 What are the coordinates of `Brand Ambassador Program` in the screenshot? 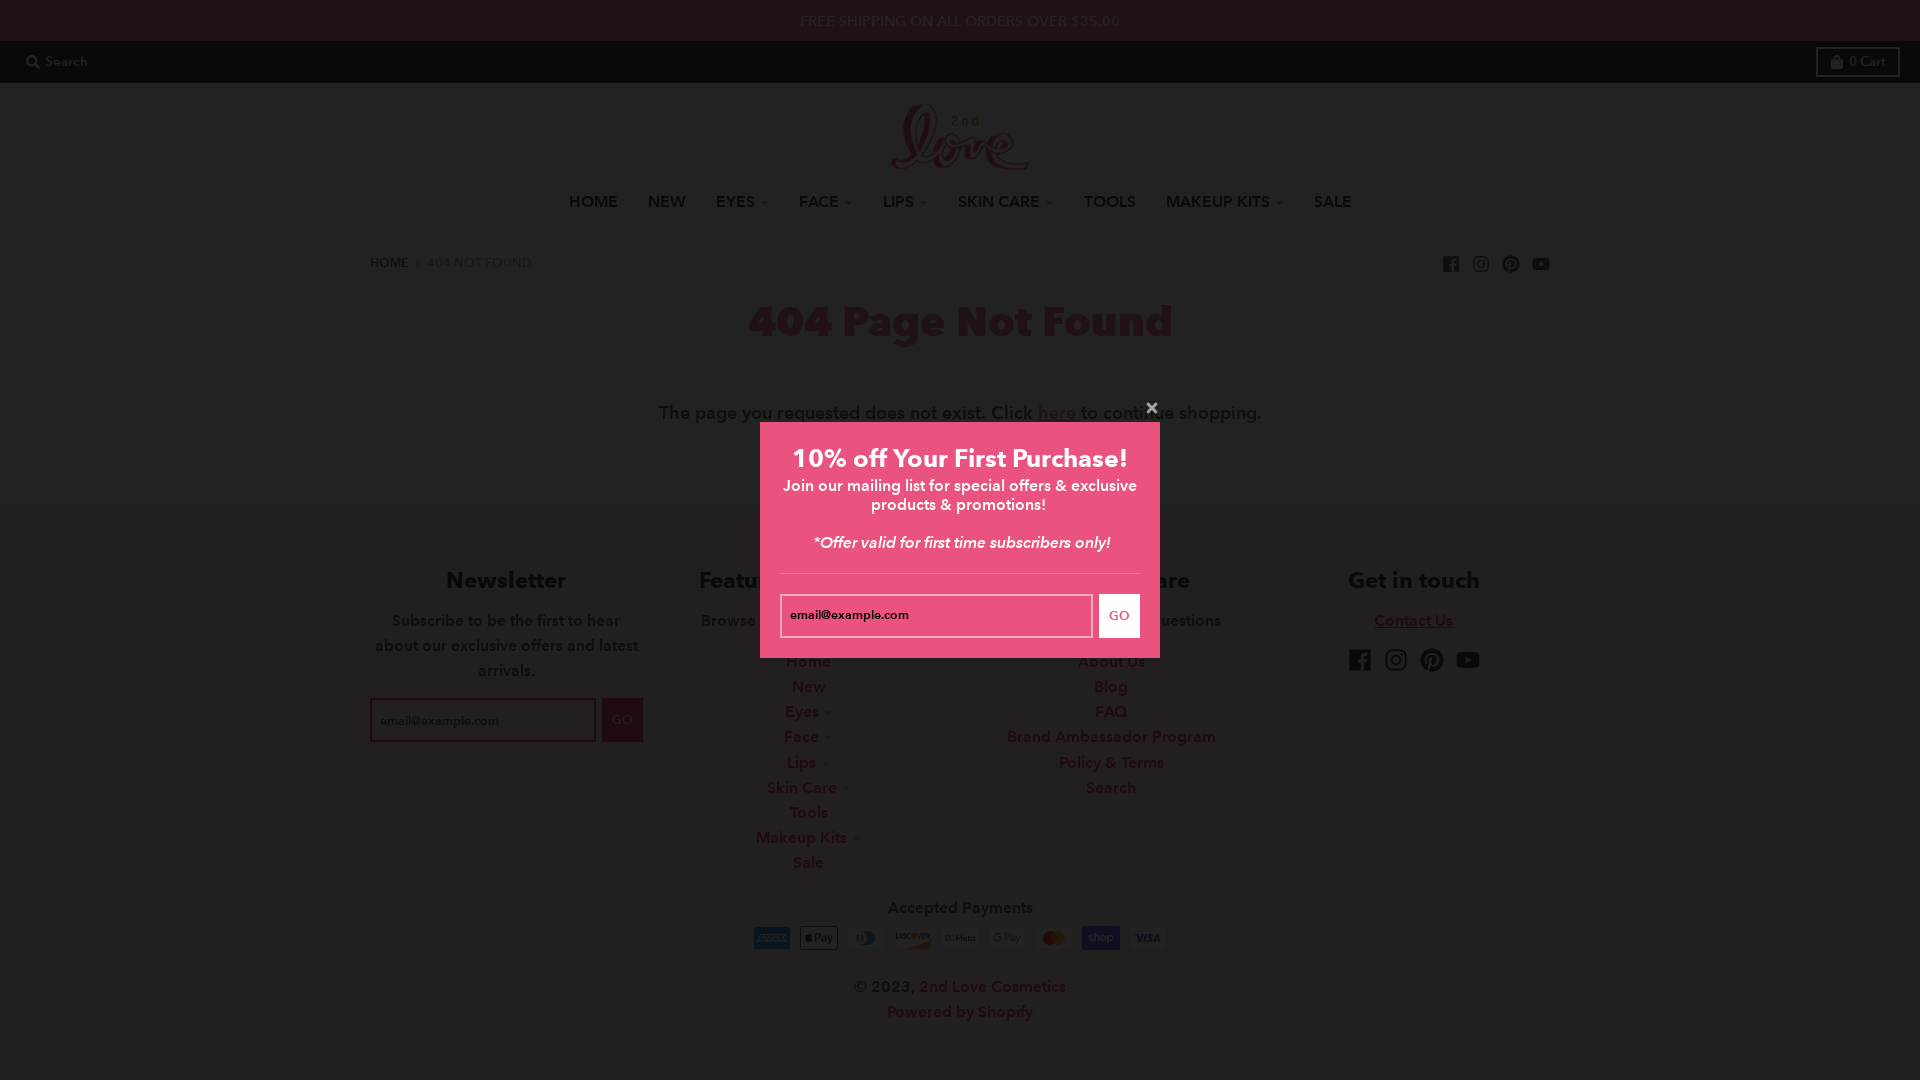 It's located at (1112, 736).